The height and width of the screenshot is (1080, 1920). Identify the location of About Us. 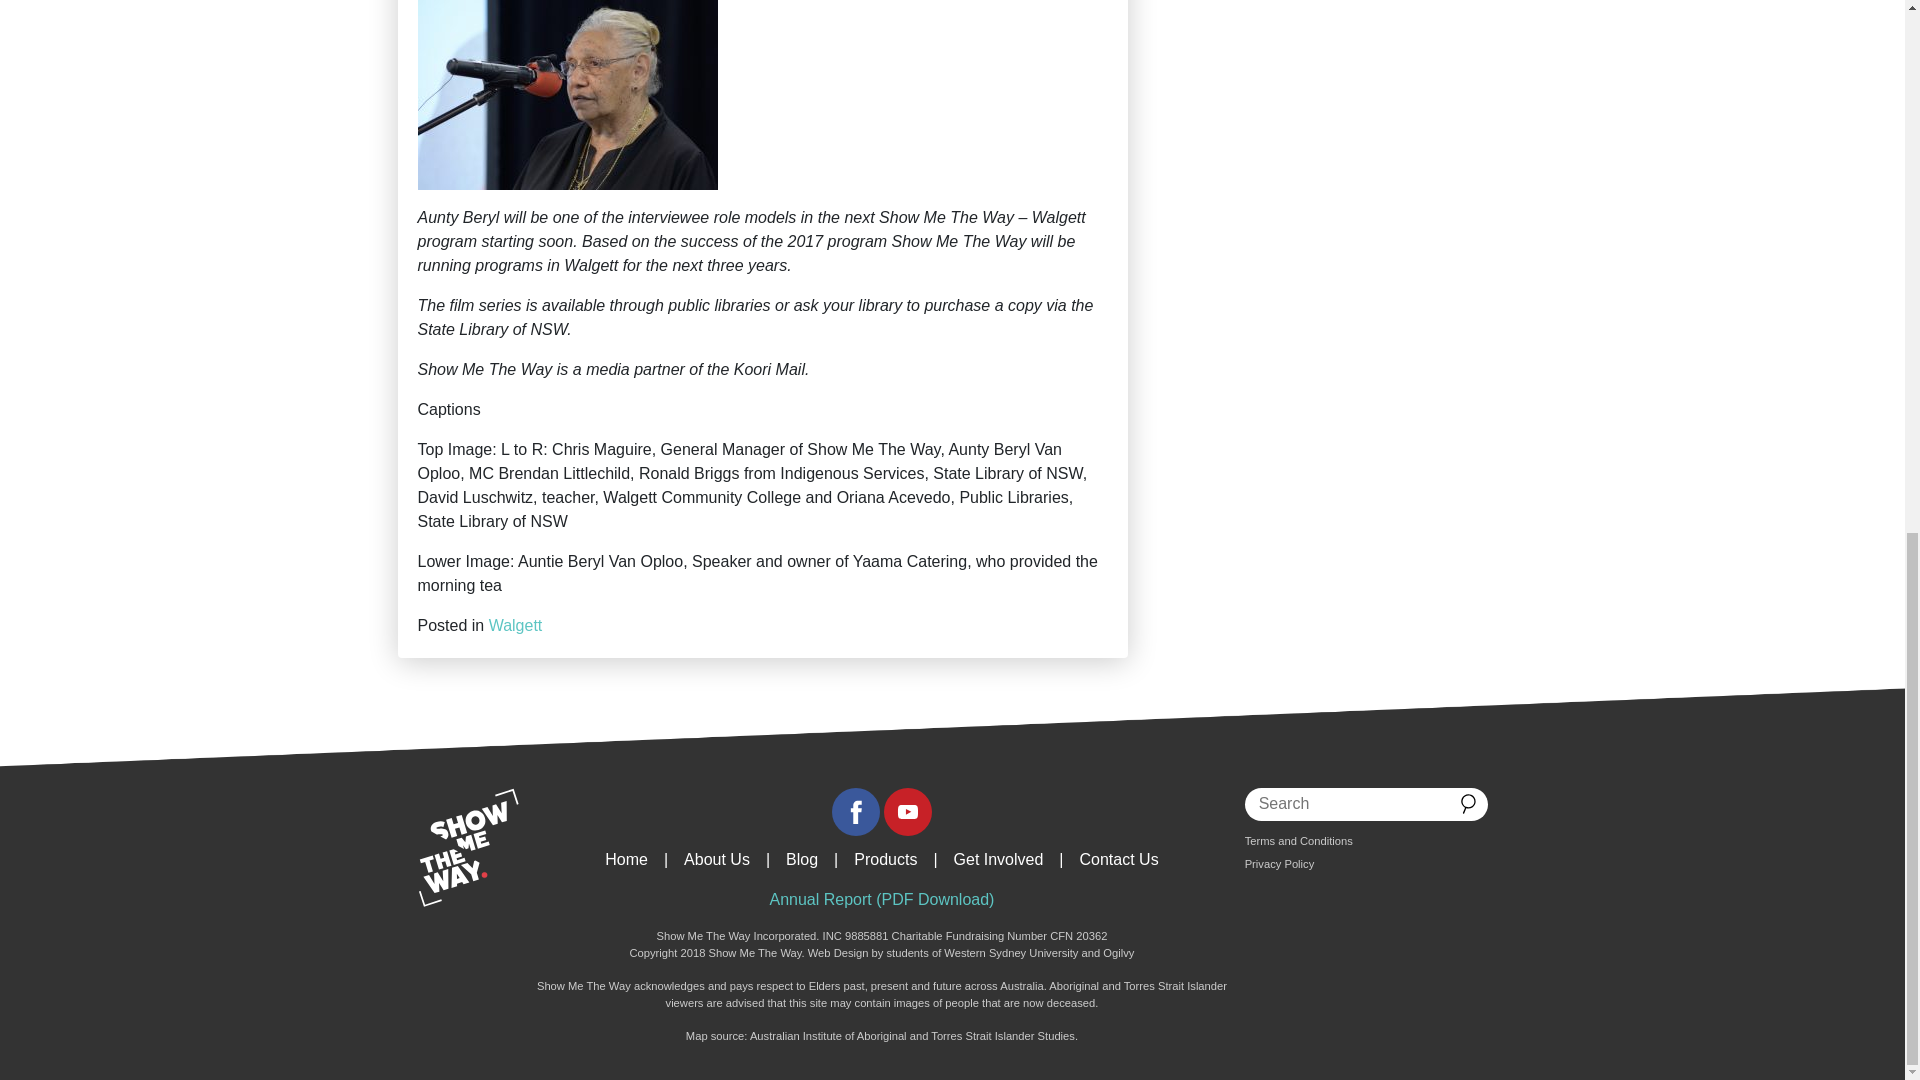
(716, 860).